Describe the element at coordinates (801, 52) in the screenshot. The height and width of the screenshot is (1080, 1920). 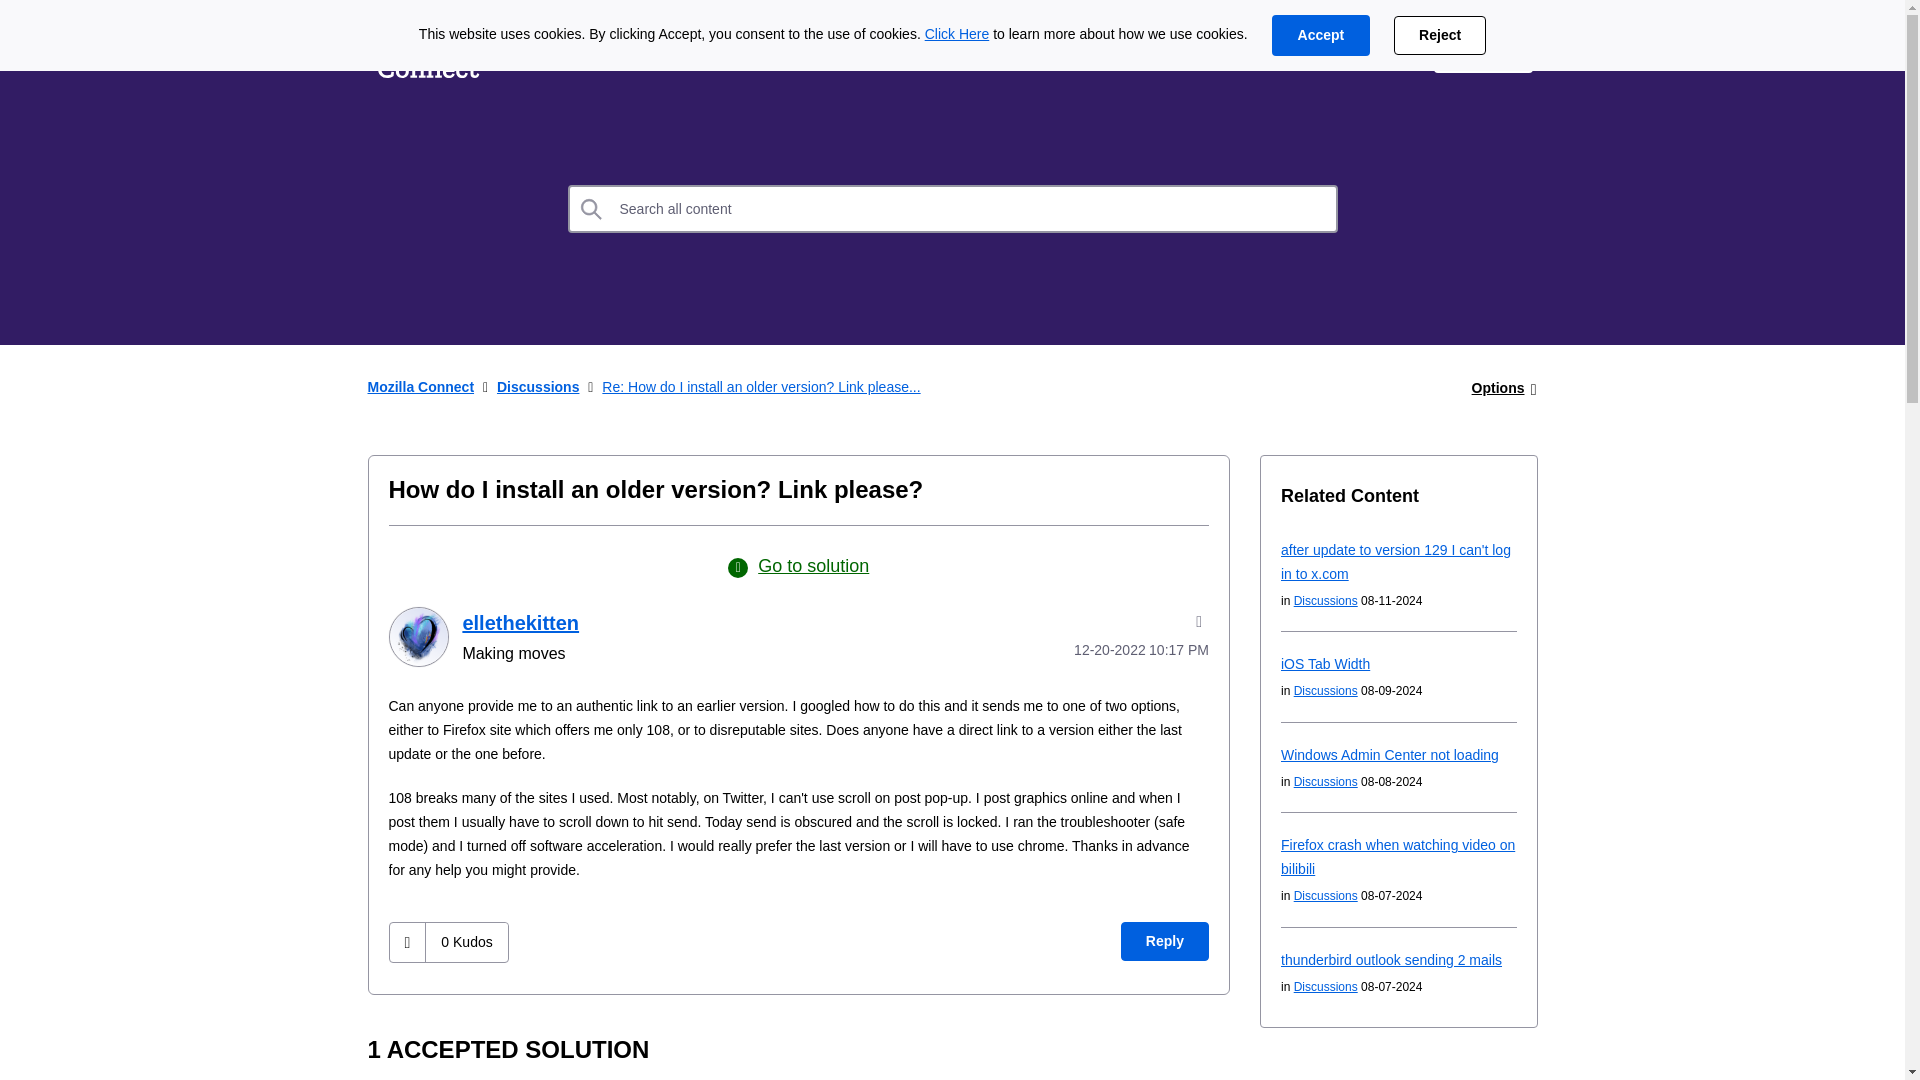
I see `Community` at that location.